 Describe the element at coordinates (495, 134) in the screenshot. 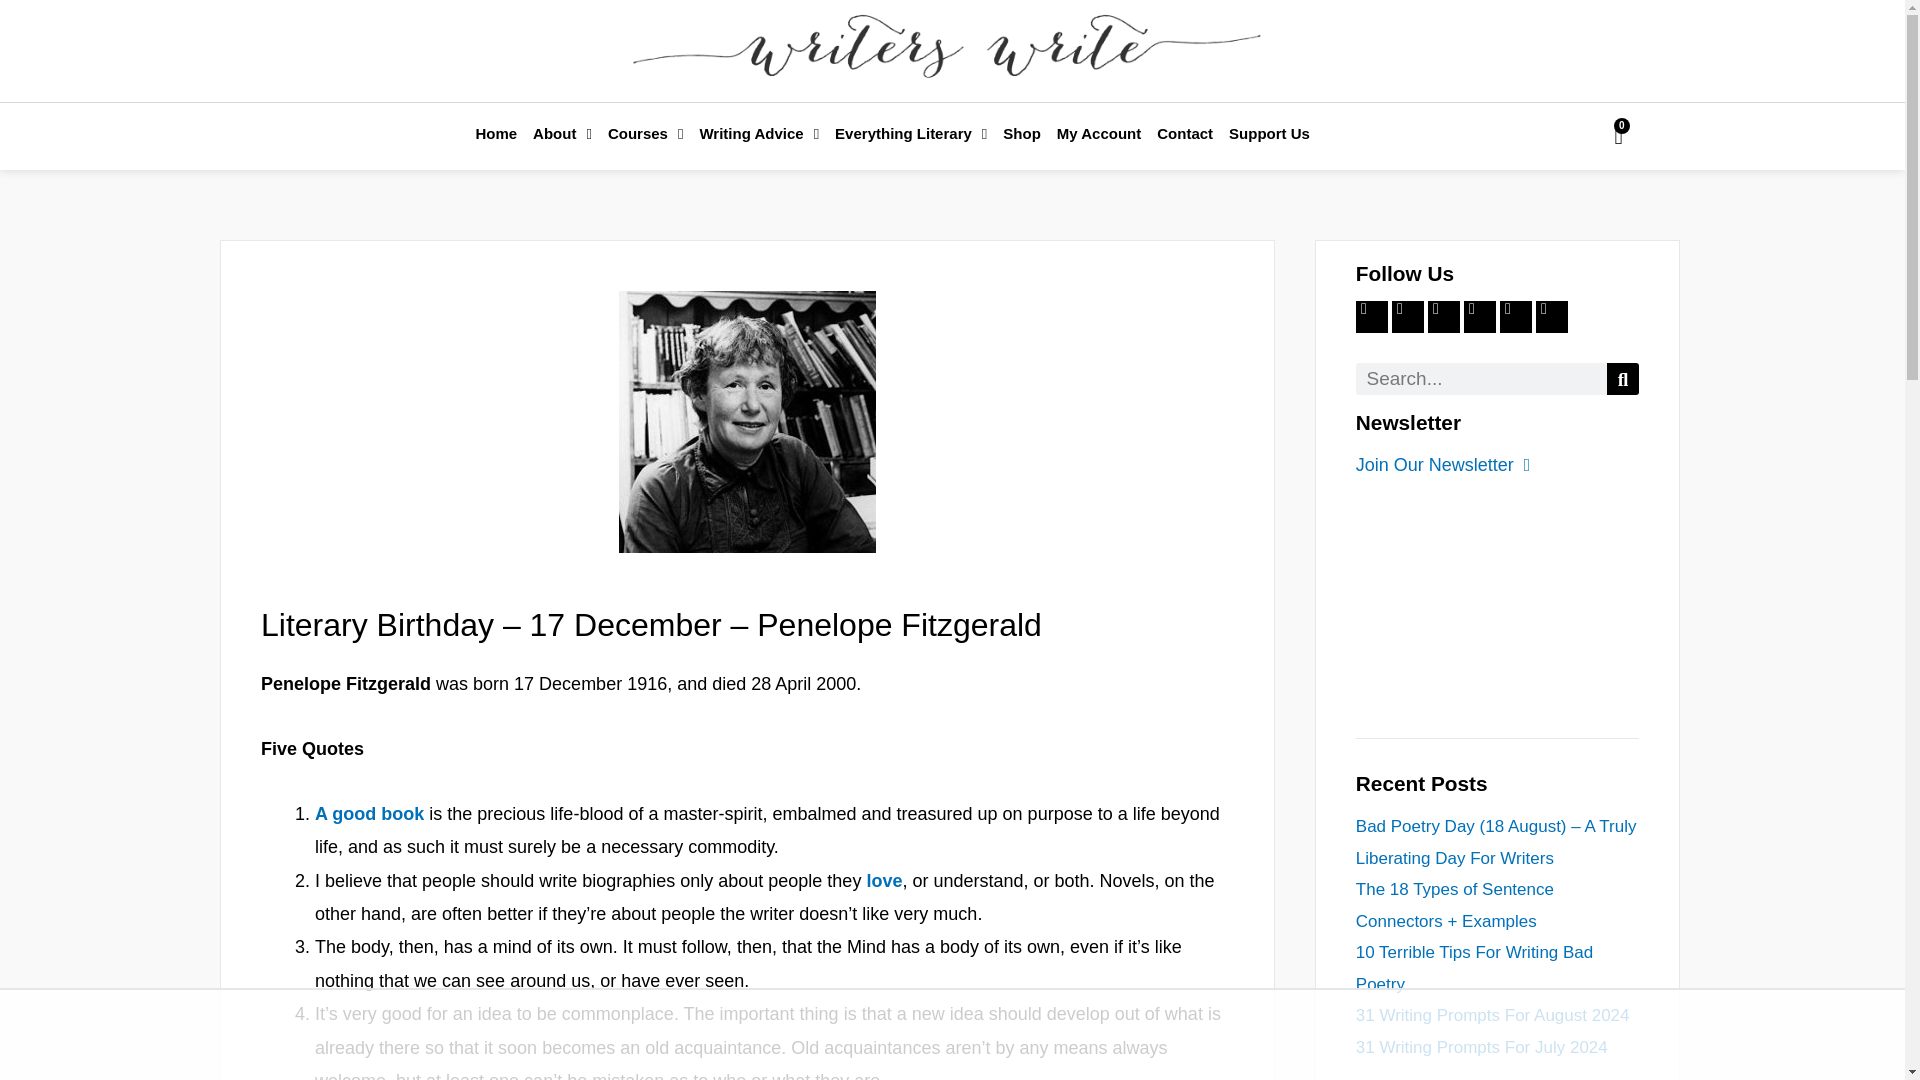

I see `Home` at that location.